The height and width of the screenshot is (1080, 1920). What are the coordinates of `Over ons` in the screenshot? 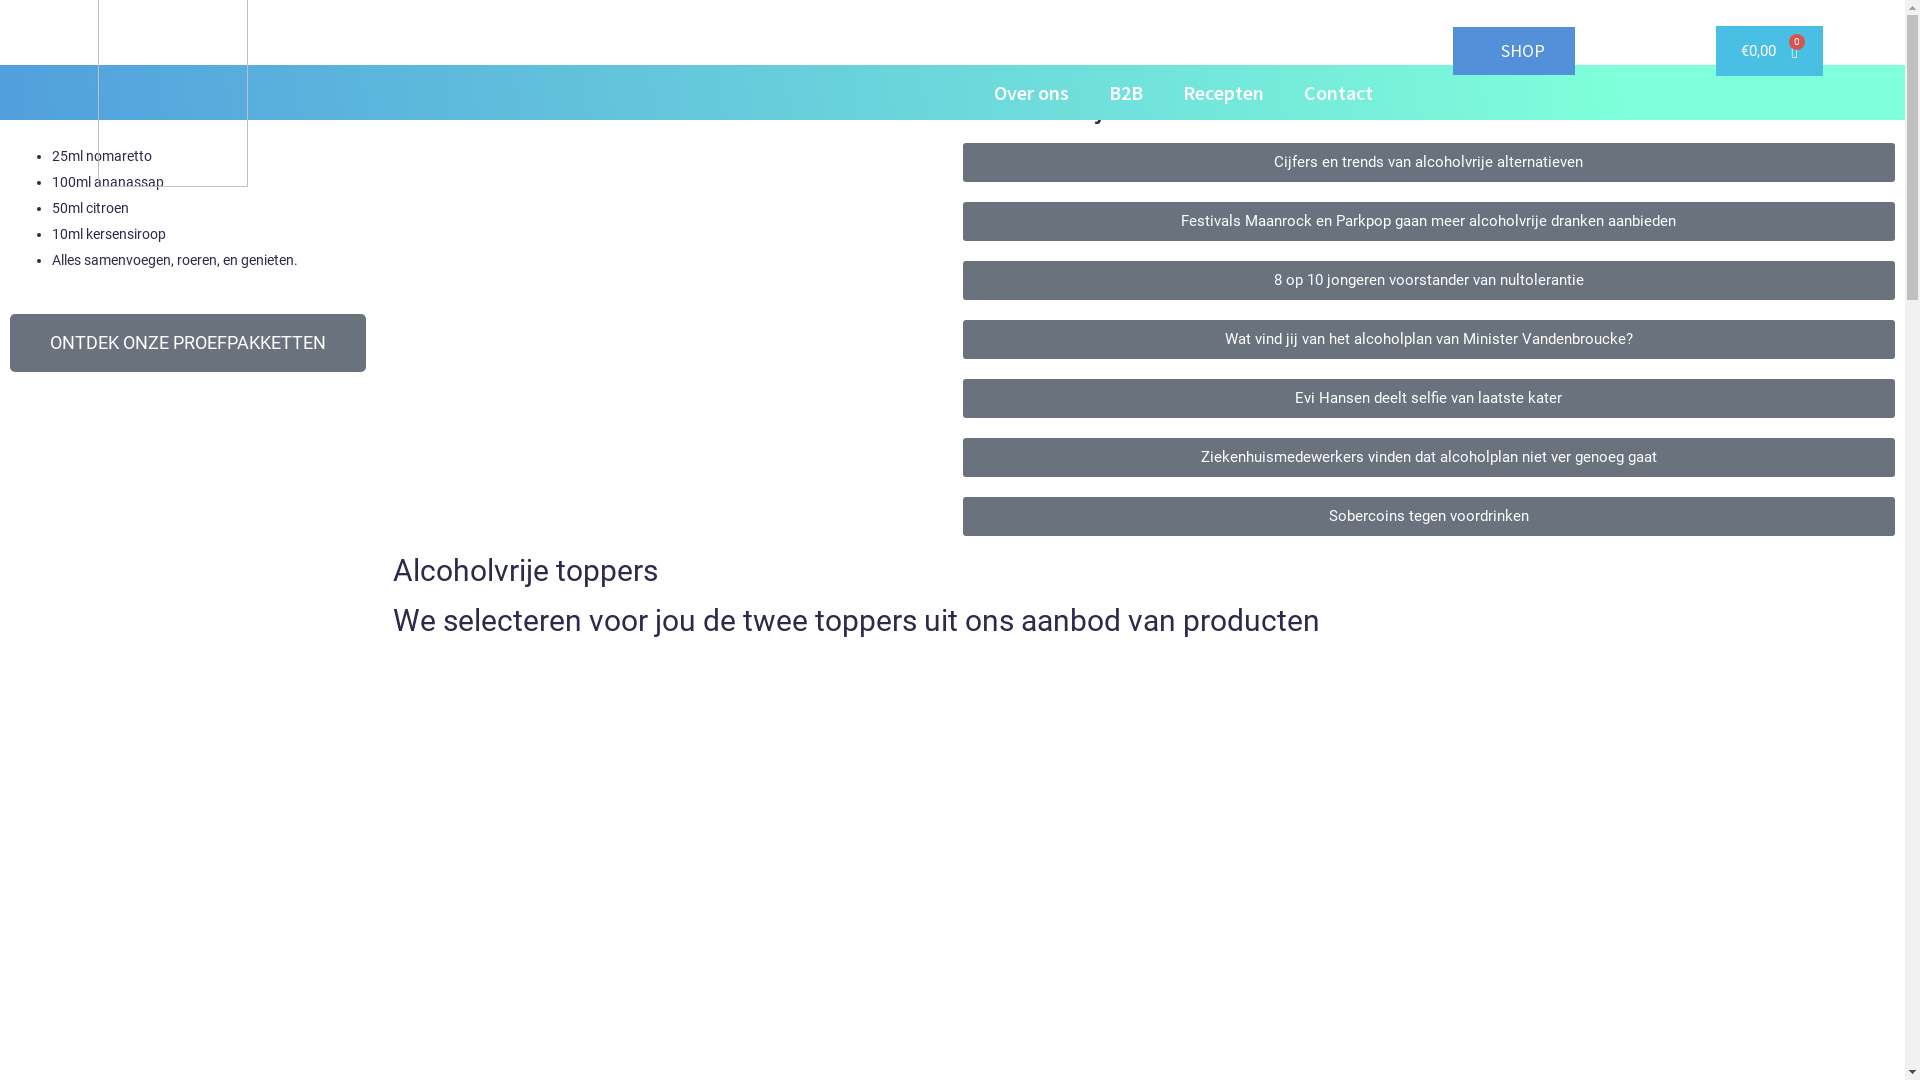 It's located at (1032, 93).